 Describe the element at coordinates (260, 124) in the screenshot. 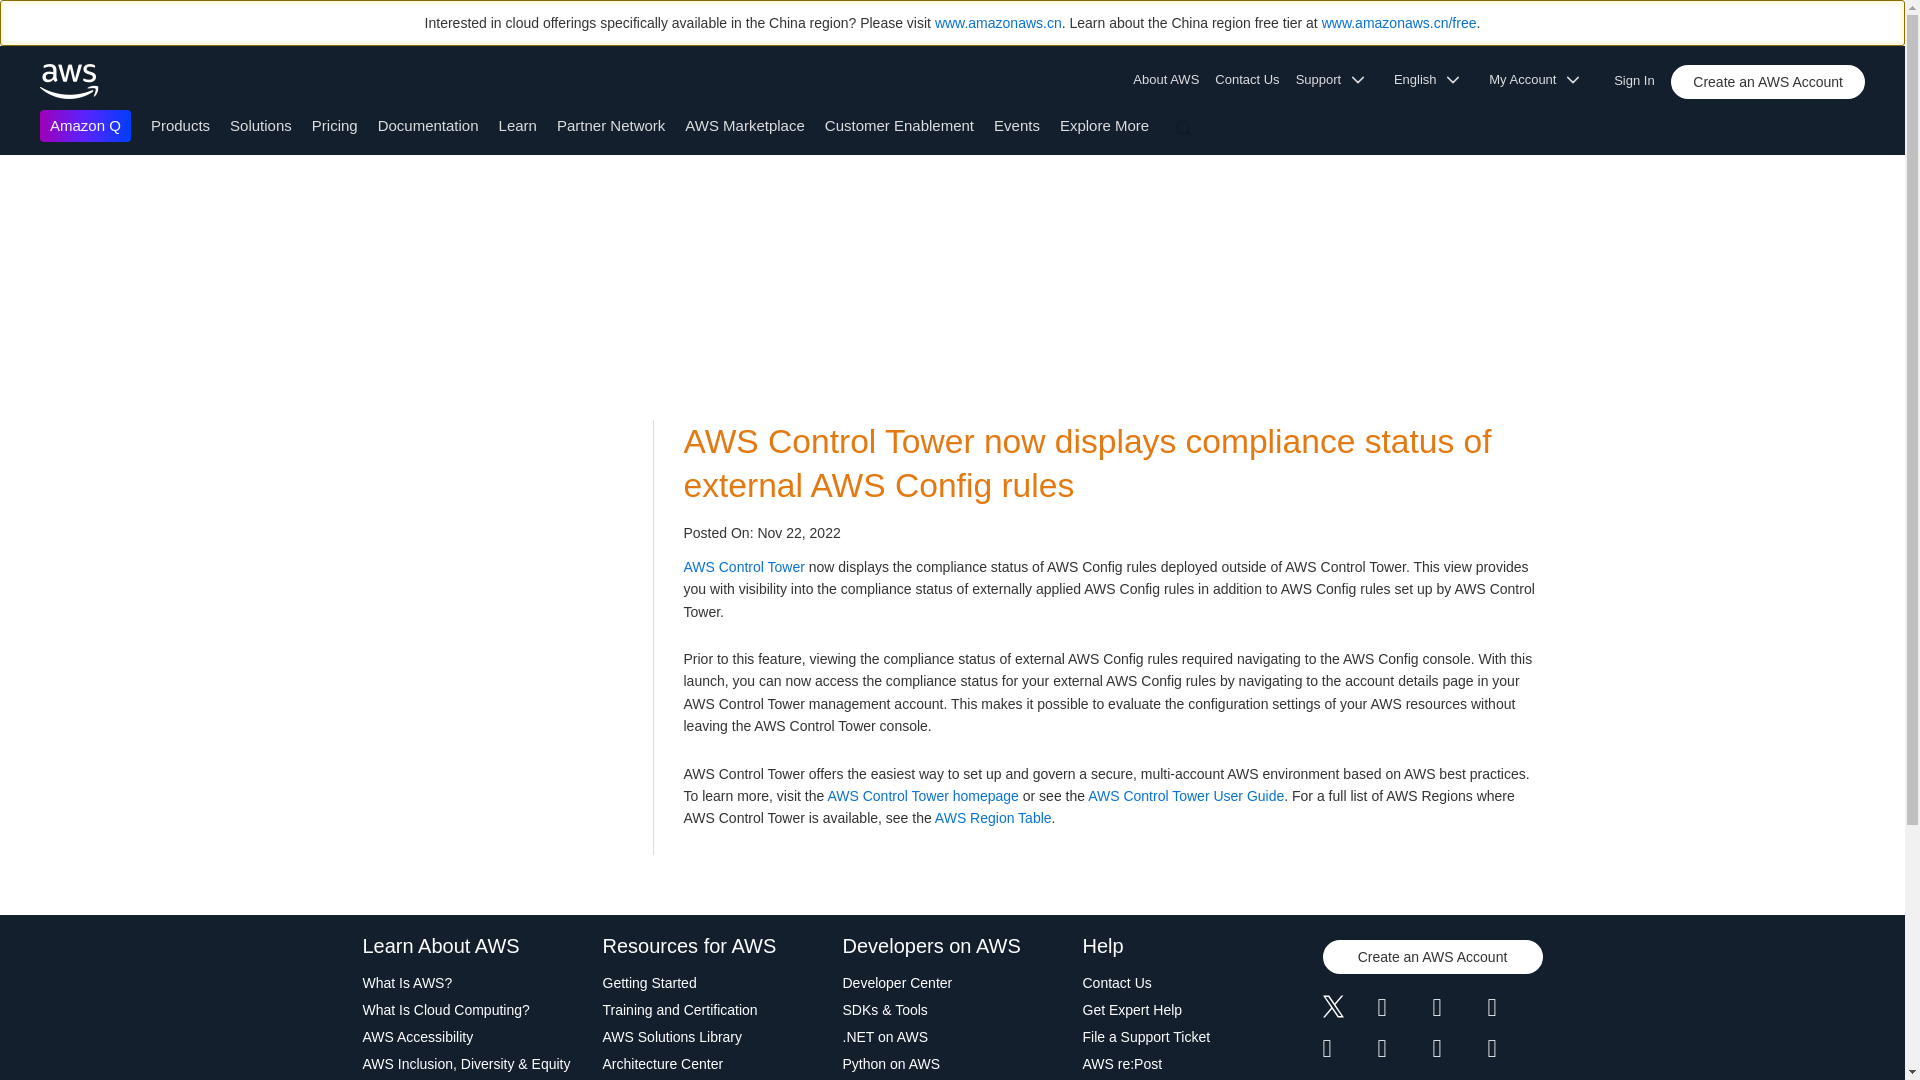

I see `Solutions` at that location.